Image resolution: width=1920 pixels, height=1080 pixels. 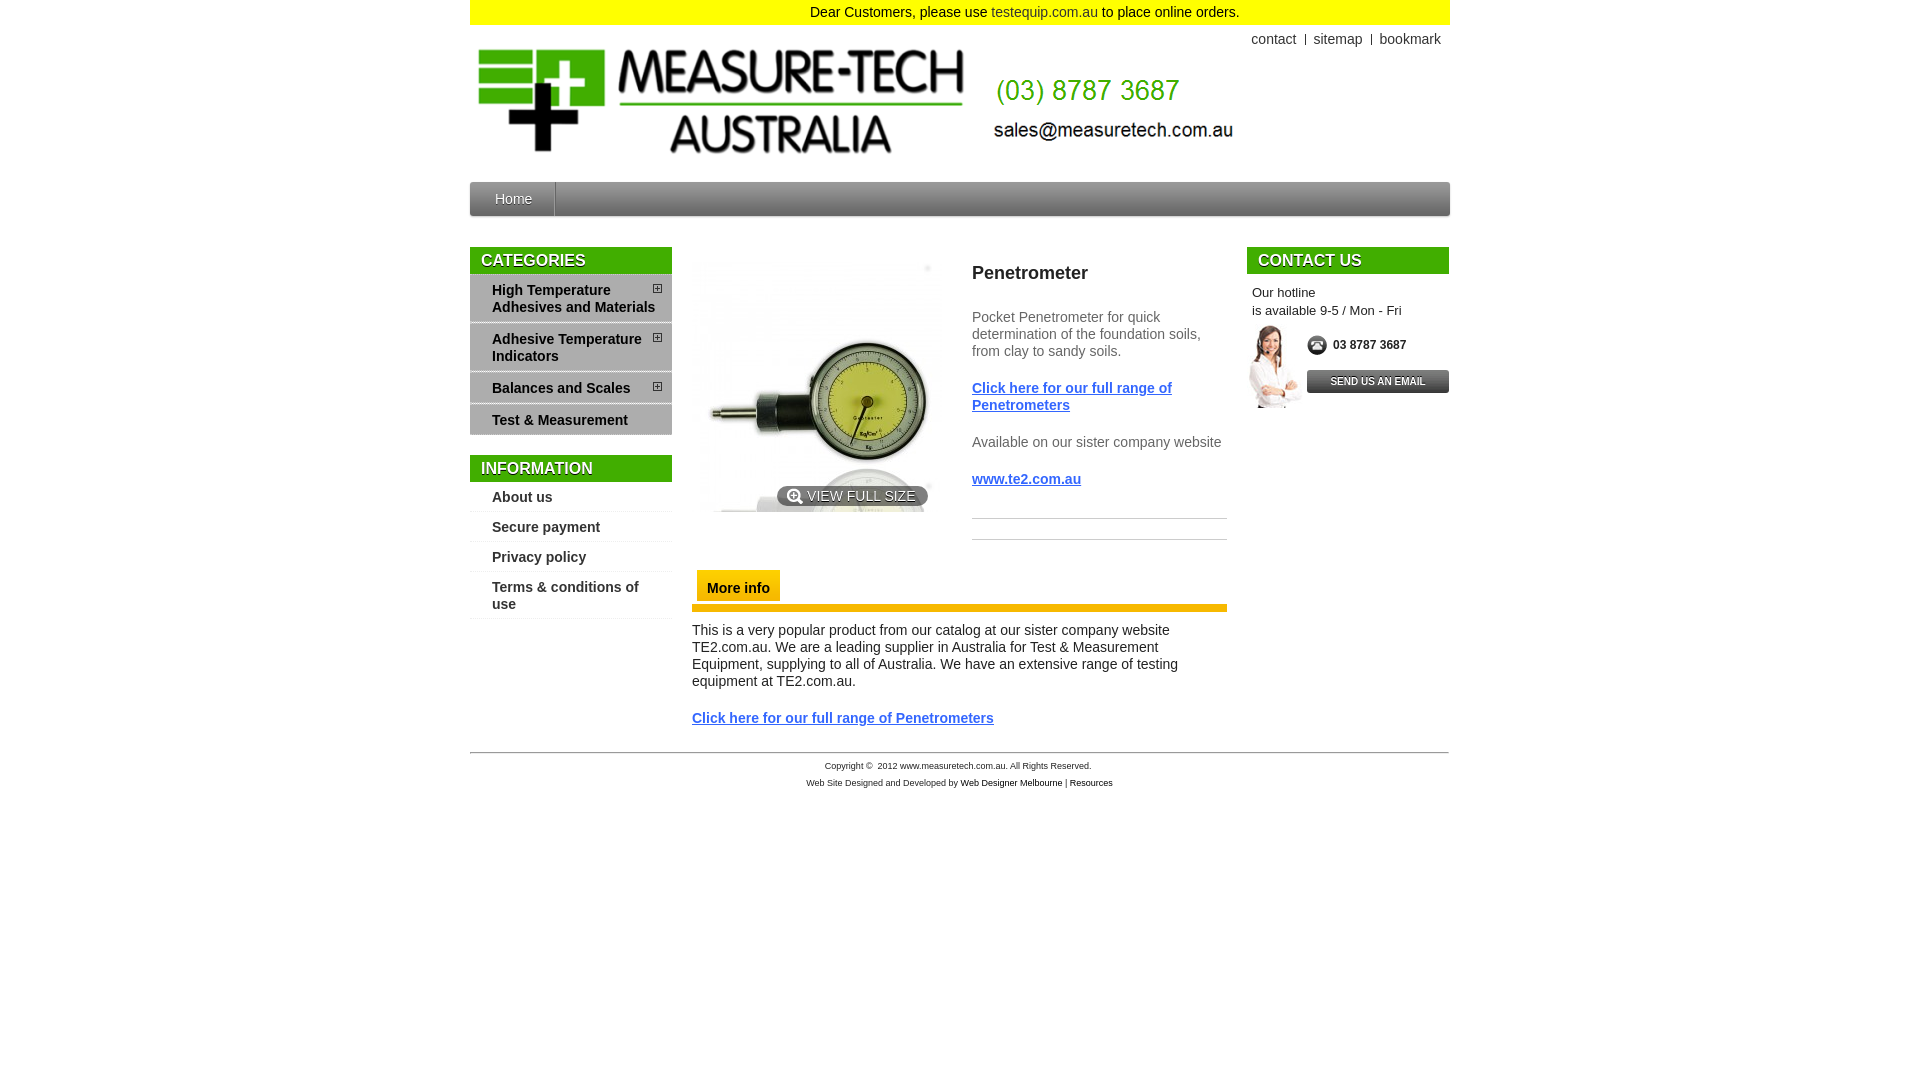 What do you see at coordinates (571, 526) in the screenshot?
I see `Secure payment` at bounding box center [571, 526].